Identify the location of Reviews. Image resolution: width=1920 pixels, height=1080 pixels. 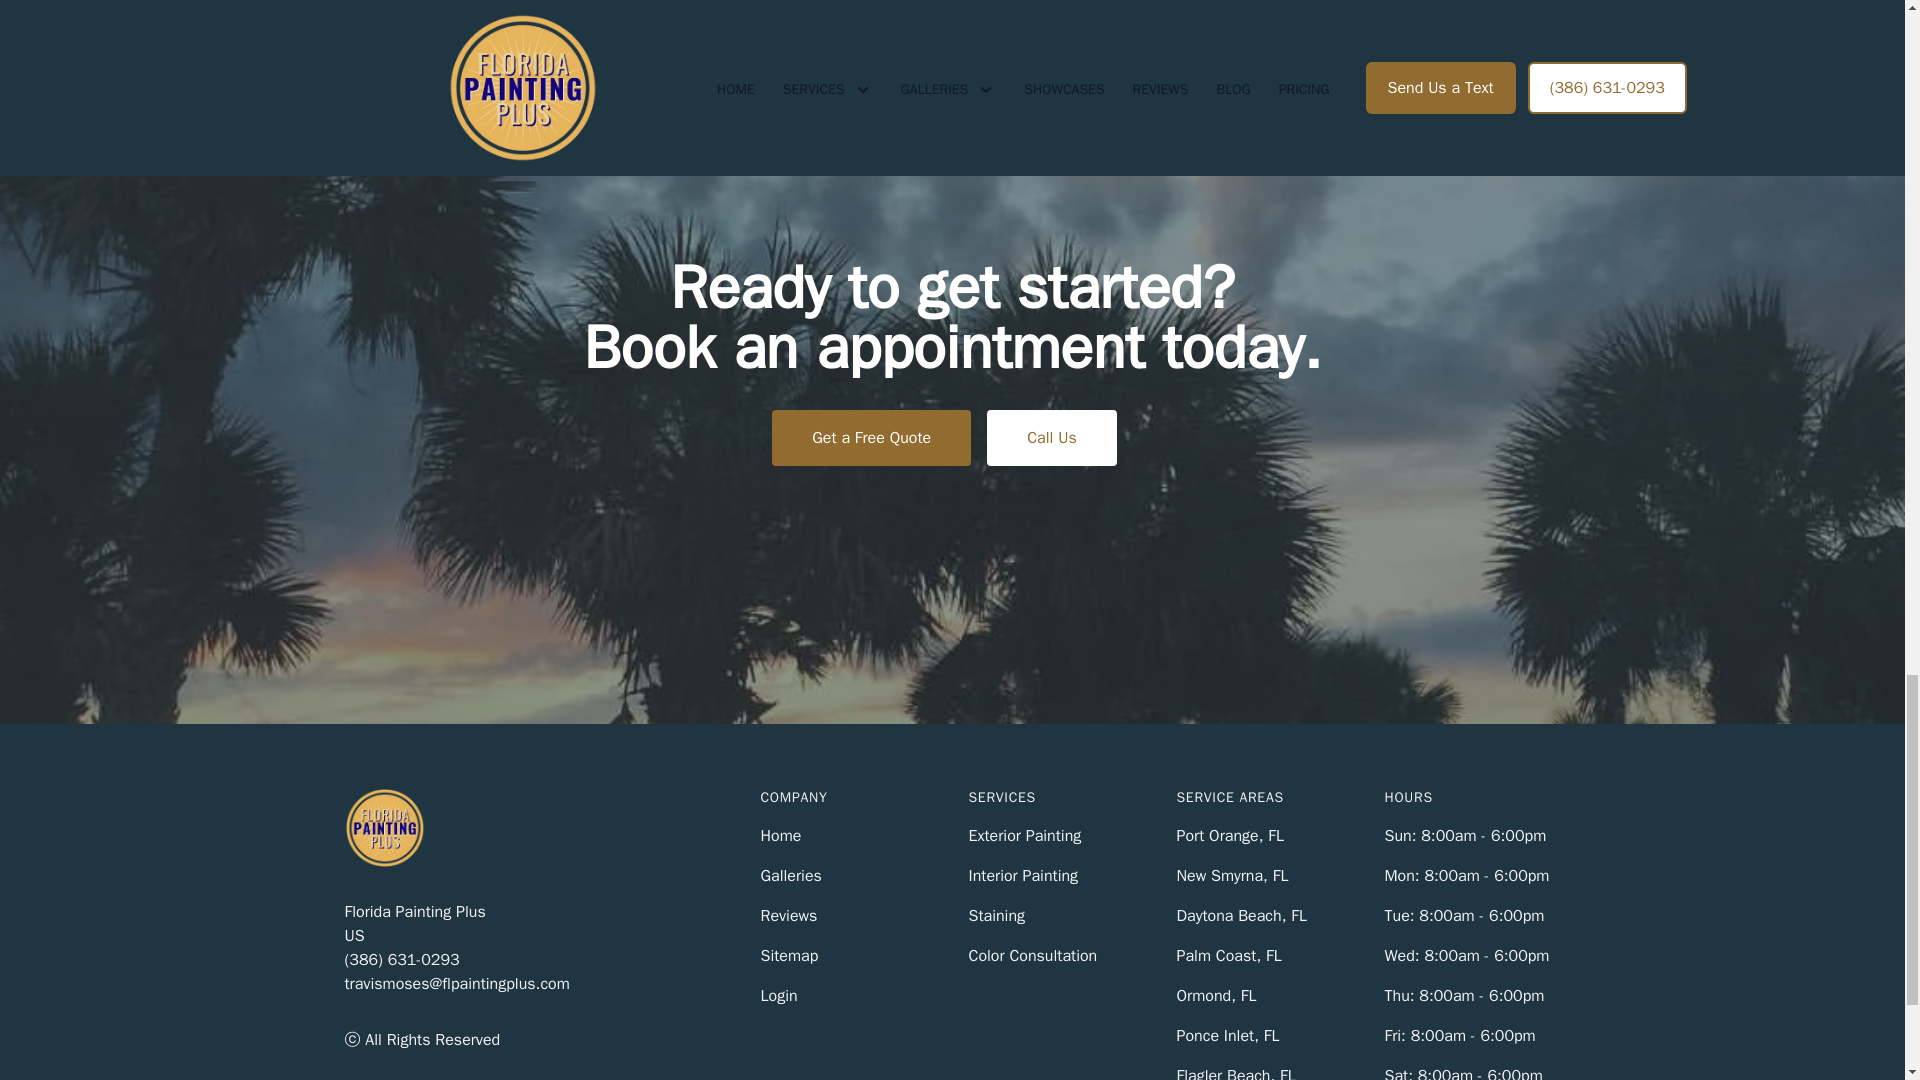
(788, 916).